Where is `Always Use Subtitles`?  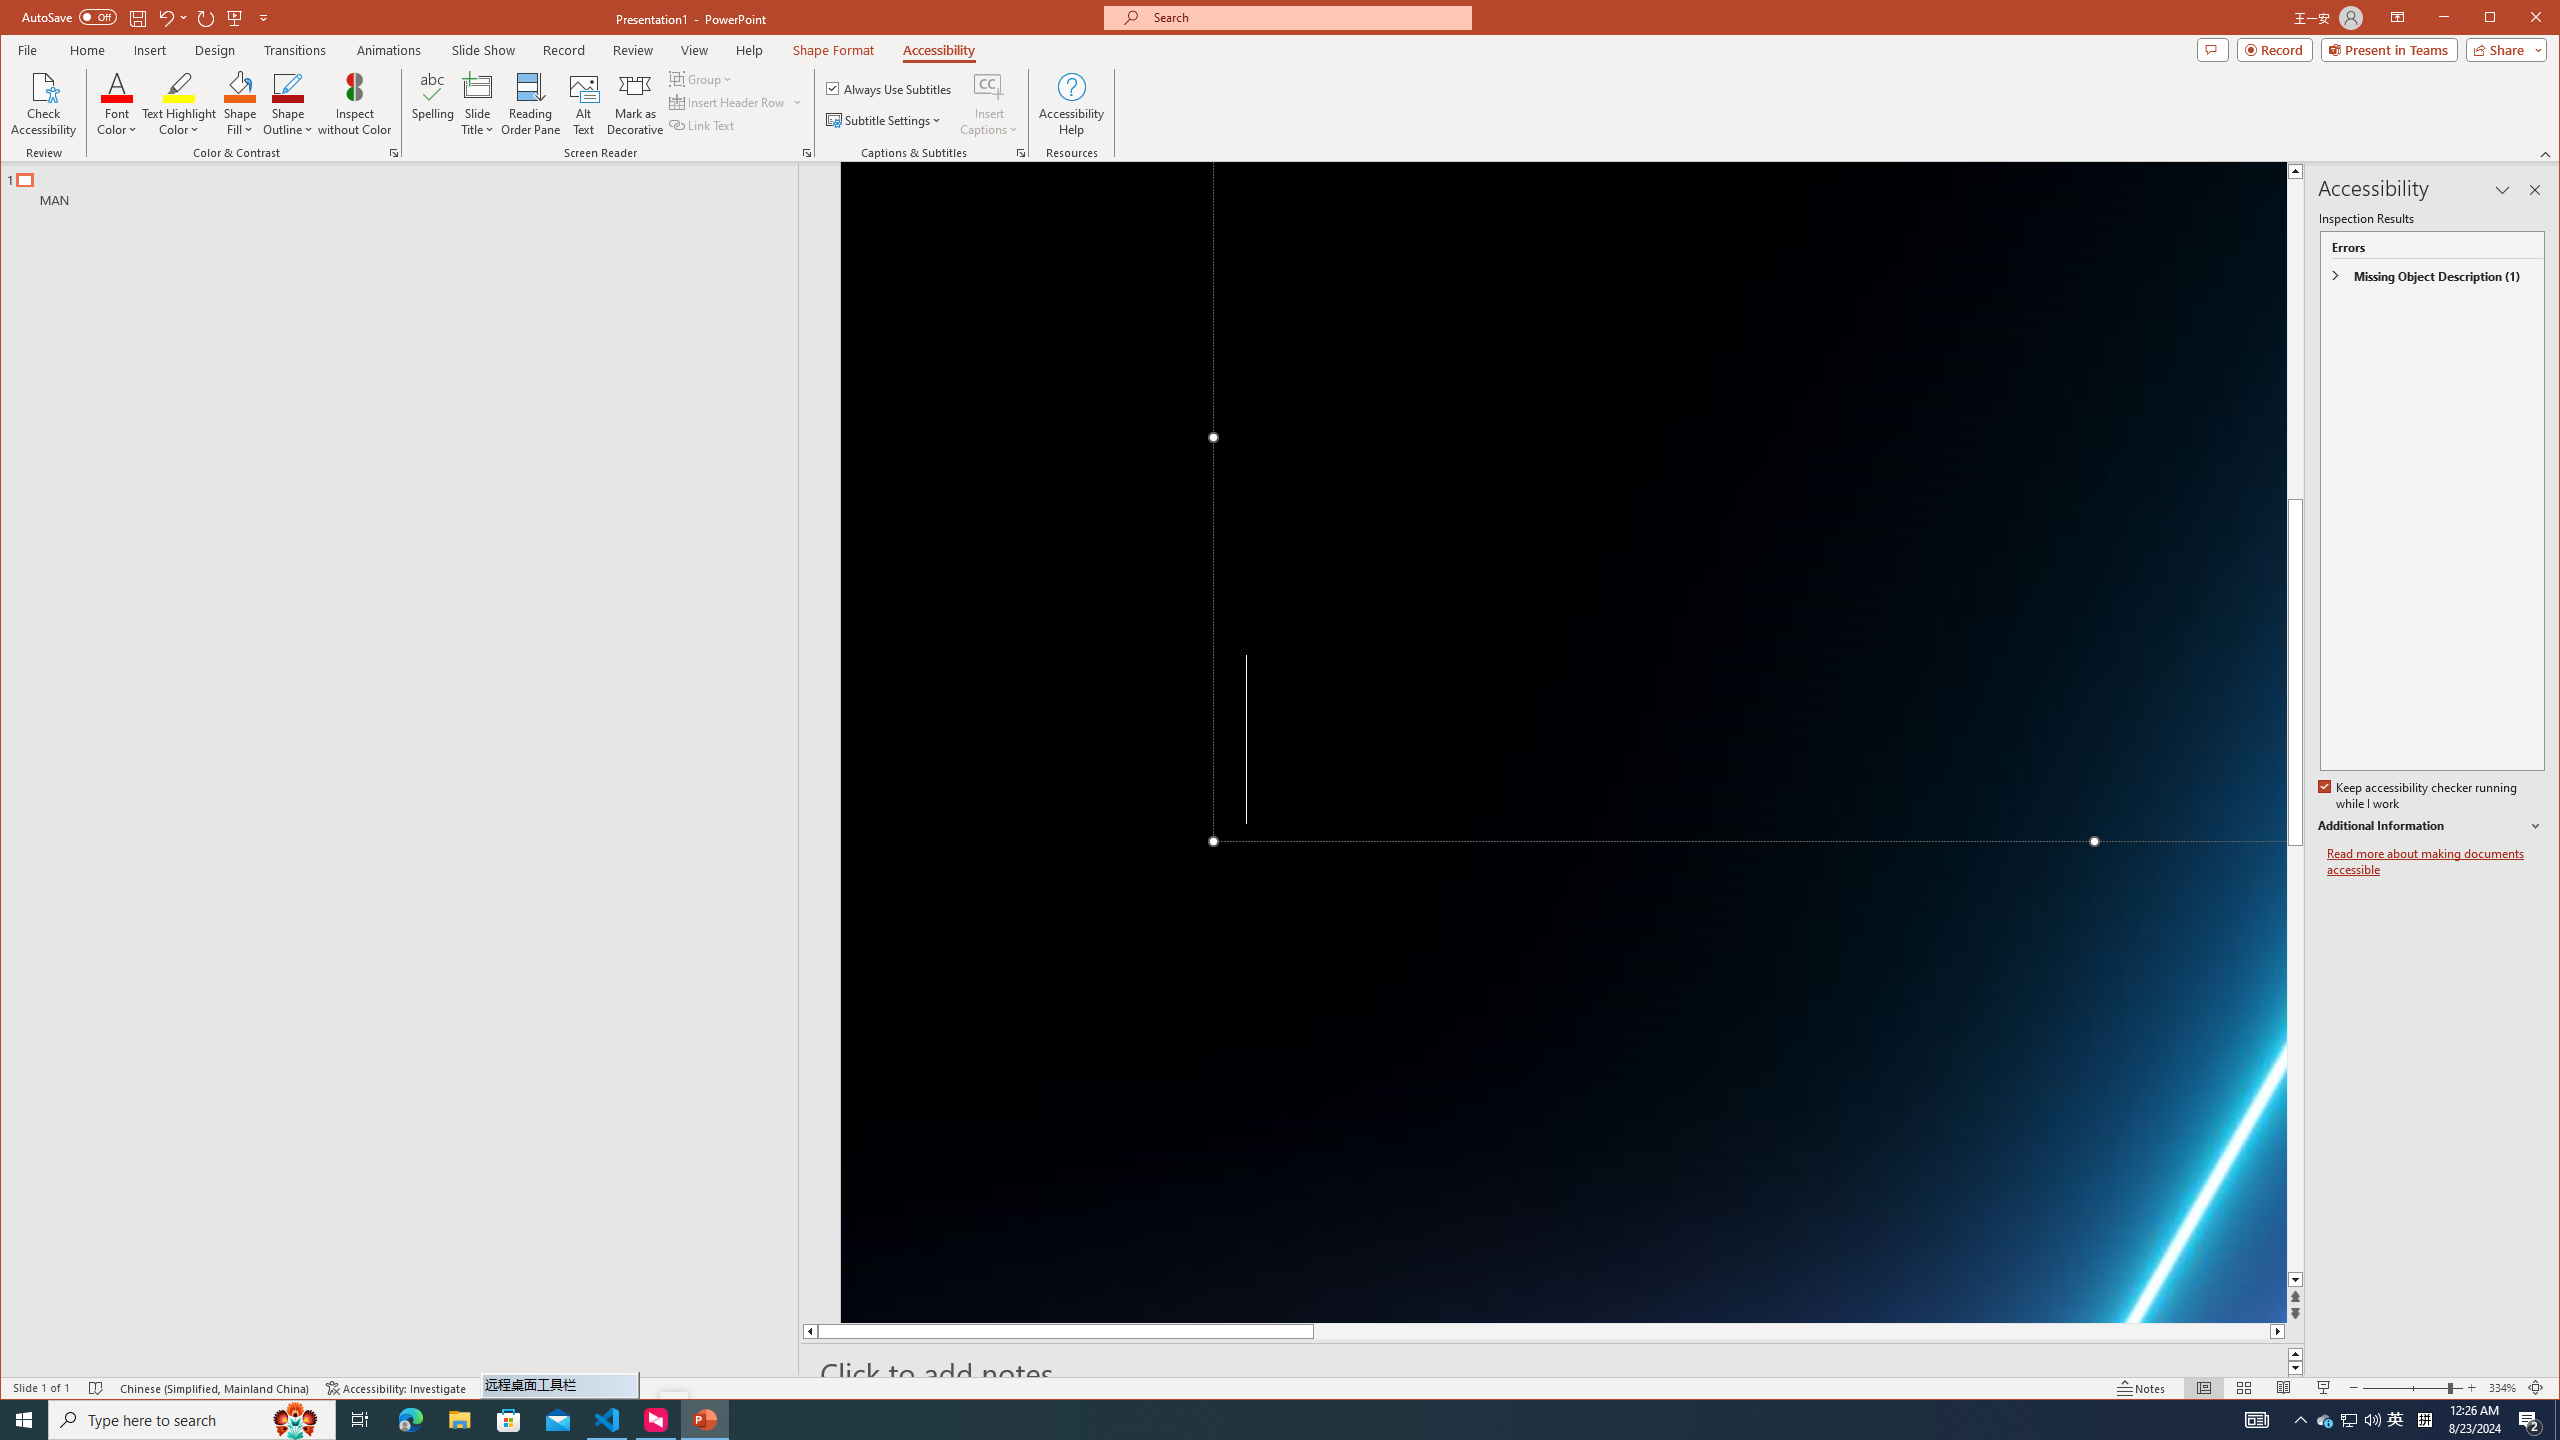 Always Use Subtitles is located at coordinates (889, 88).